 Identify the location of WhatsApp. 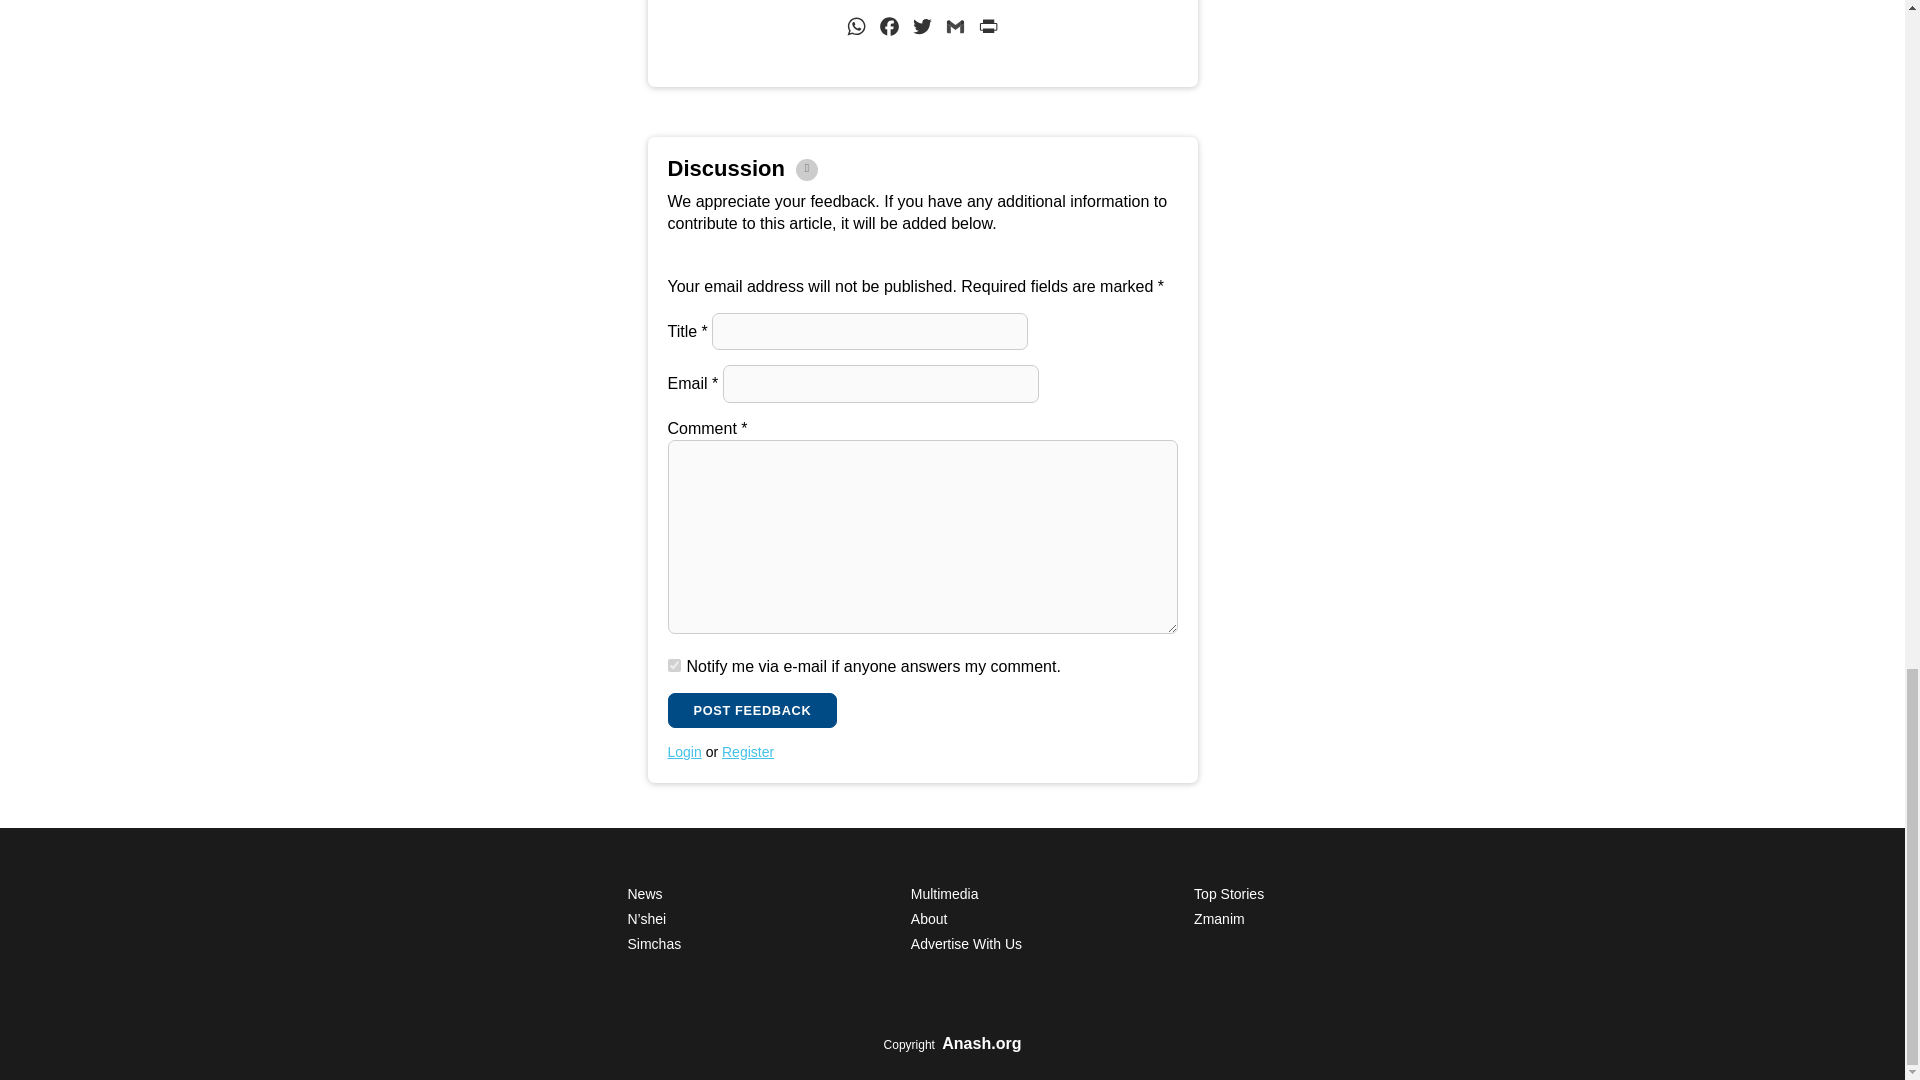
(856, 30).